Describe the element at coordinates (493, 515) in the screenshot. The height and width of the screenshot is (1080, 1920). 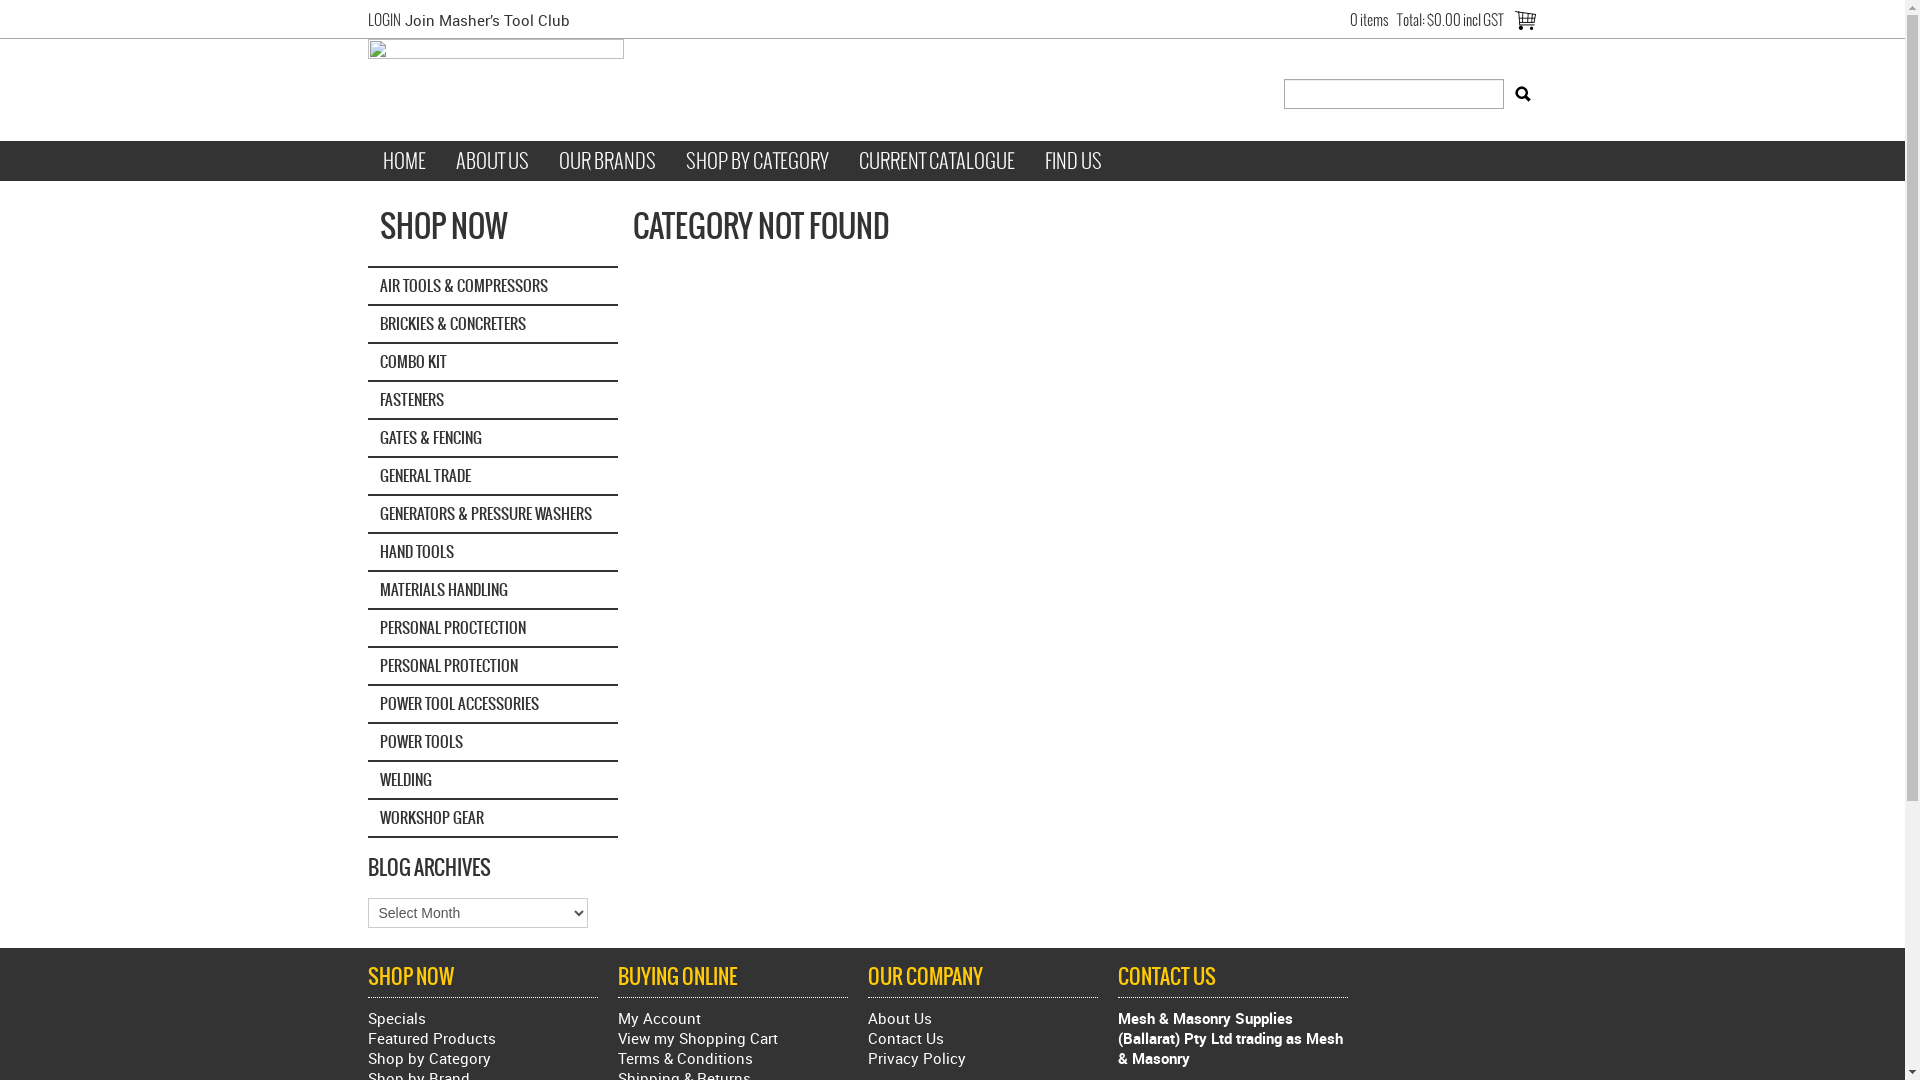
I see `GENERATORS & PRESSURE WASHERS` at that location.